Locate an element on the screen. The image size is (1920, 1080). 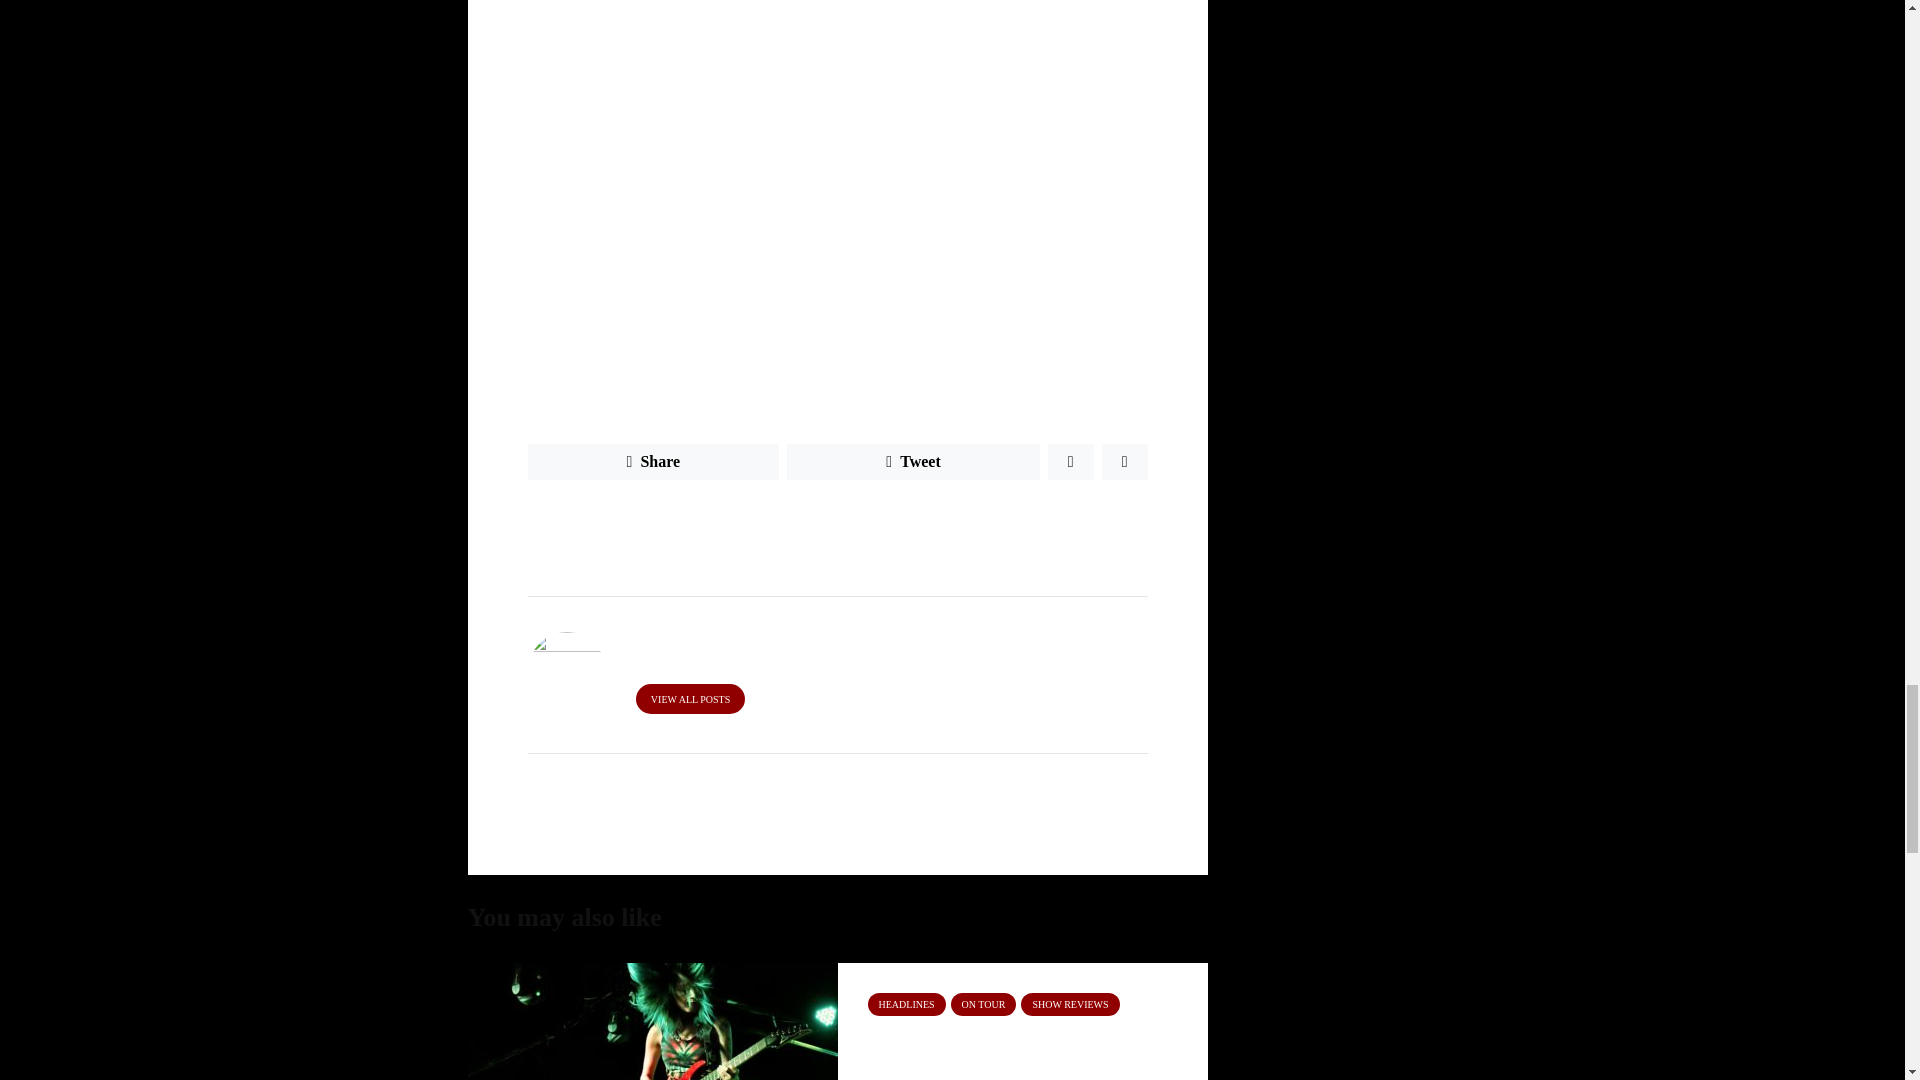
Share is located at coordinates (654, 461).